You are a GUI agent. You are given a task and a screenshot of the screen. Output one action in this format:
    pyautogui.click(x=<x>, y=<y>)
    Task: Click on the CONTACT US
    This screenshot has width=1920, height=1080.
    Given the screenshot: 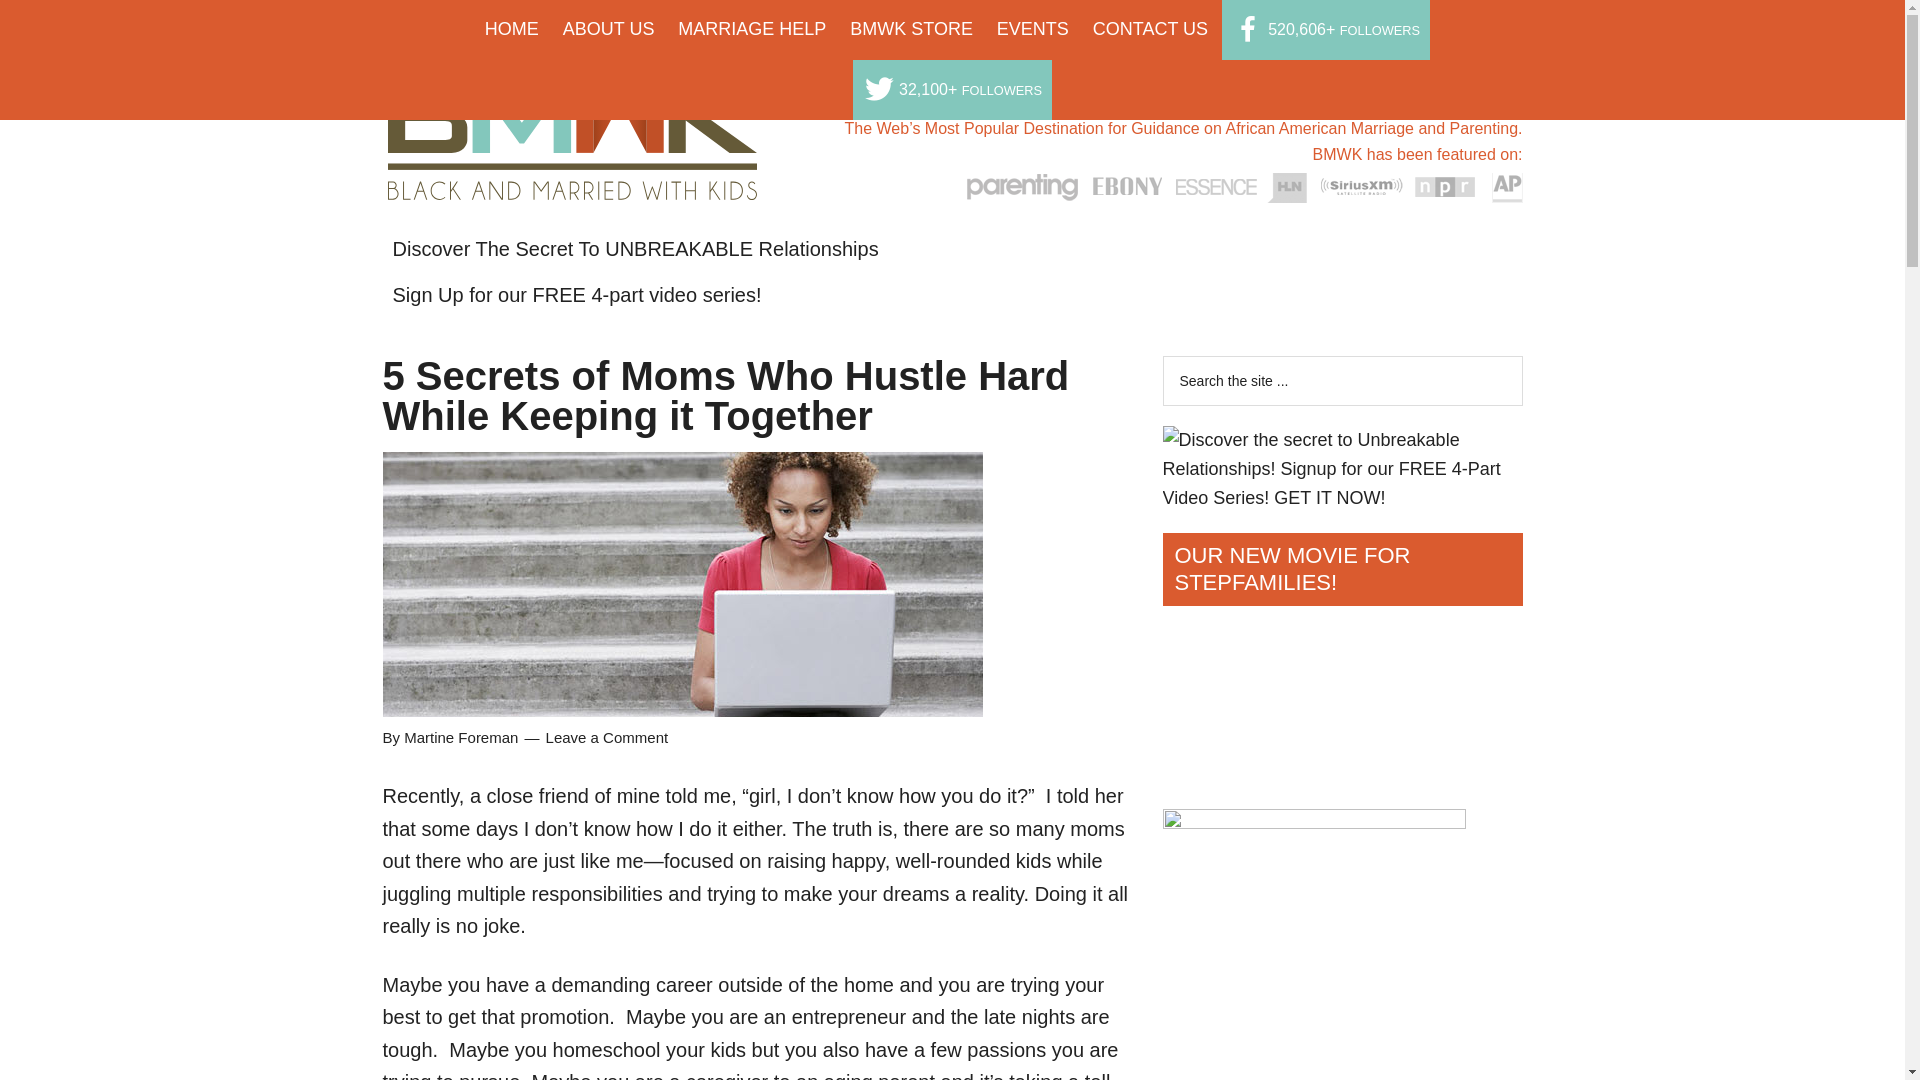 What is the action you would take?
    pyautogui.click(x=1150, y=29)
    